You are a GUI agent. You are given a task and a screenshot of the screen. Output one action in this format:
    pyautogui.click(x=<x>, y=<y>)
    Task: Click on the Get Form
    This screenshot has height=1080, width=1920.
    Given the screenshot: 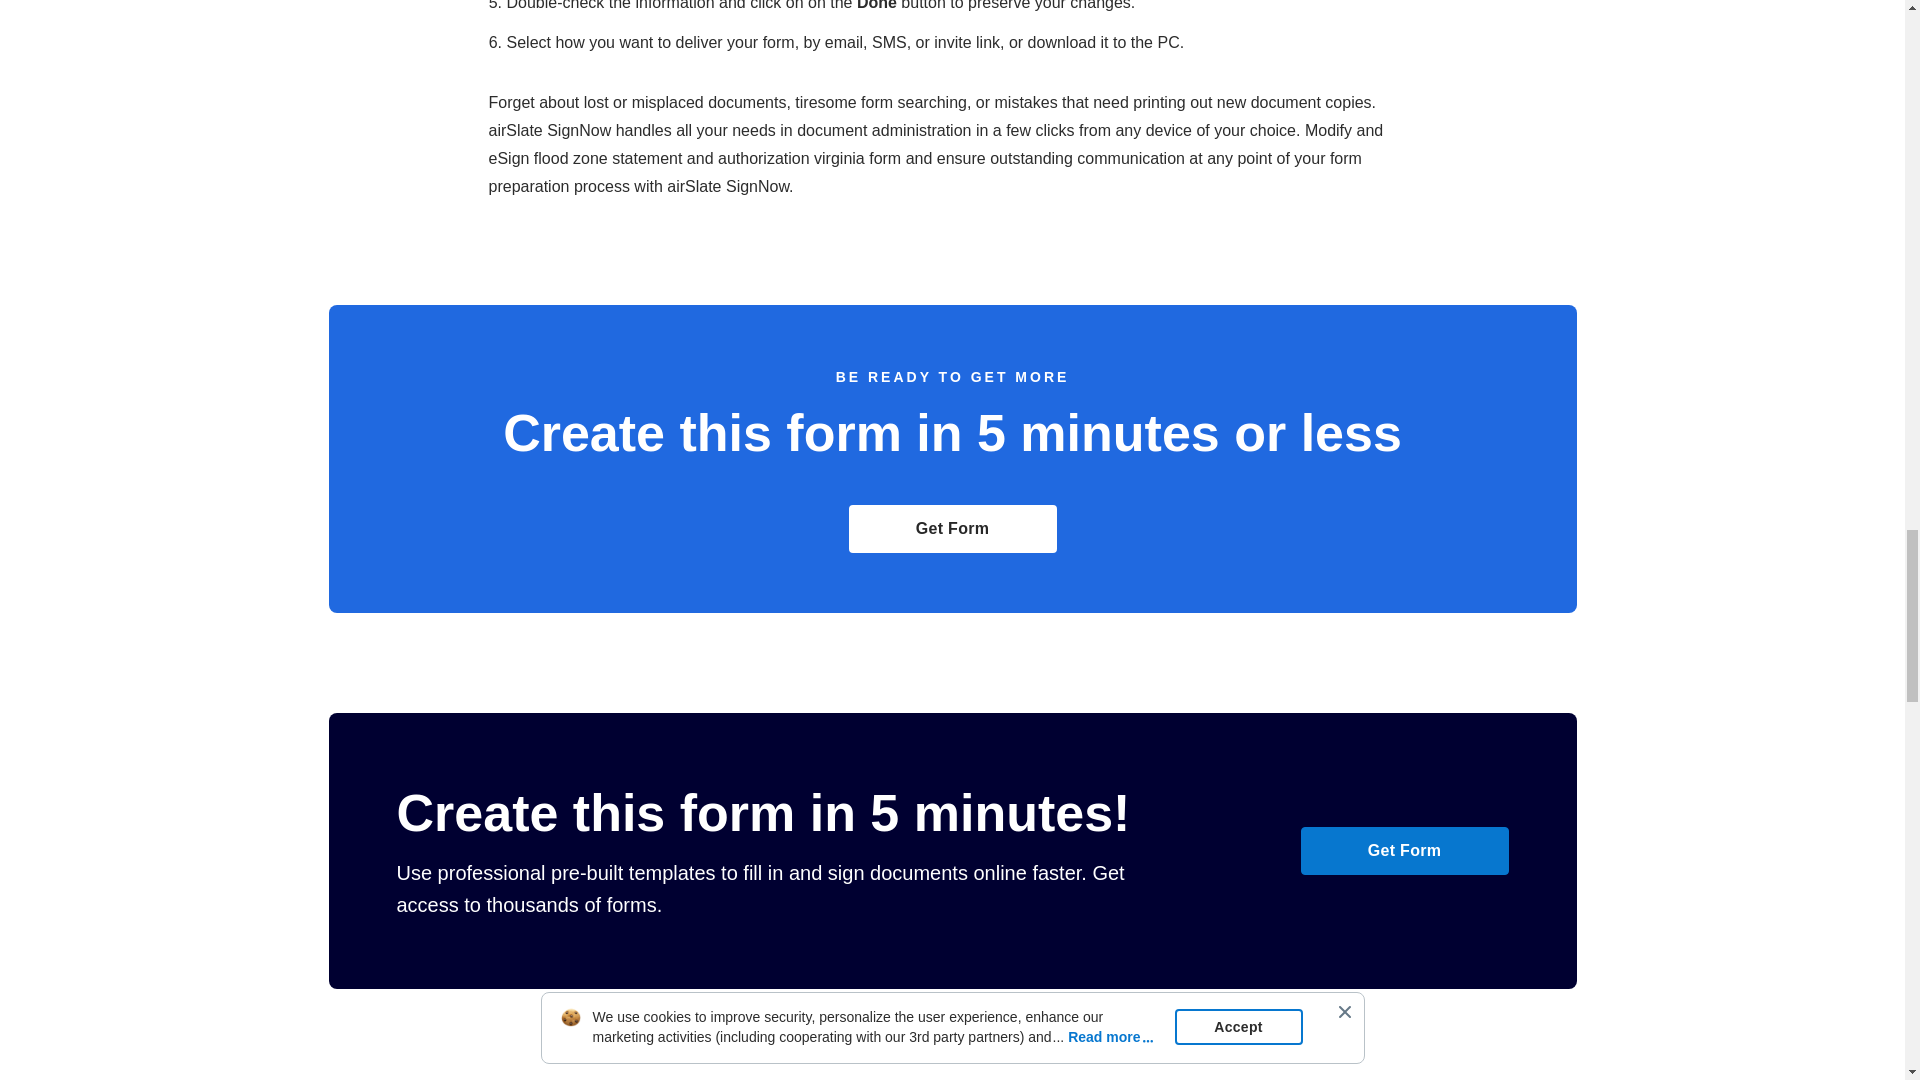 What is the action you would take?
    pyautogui.click(x=952, y=528)
    